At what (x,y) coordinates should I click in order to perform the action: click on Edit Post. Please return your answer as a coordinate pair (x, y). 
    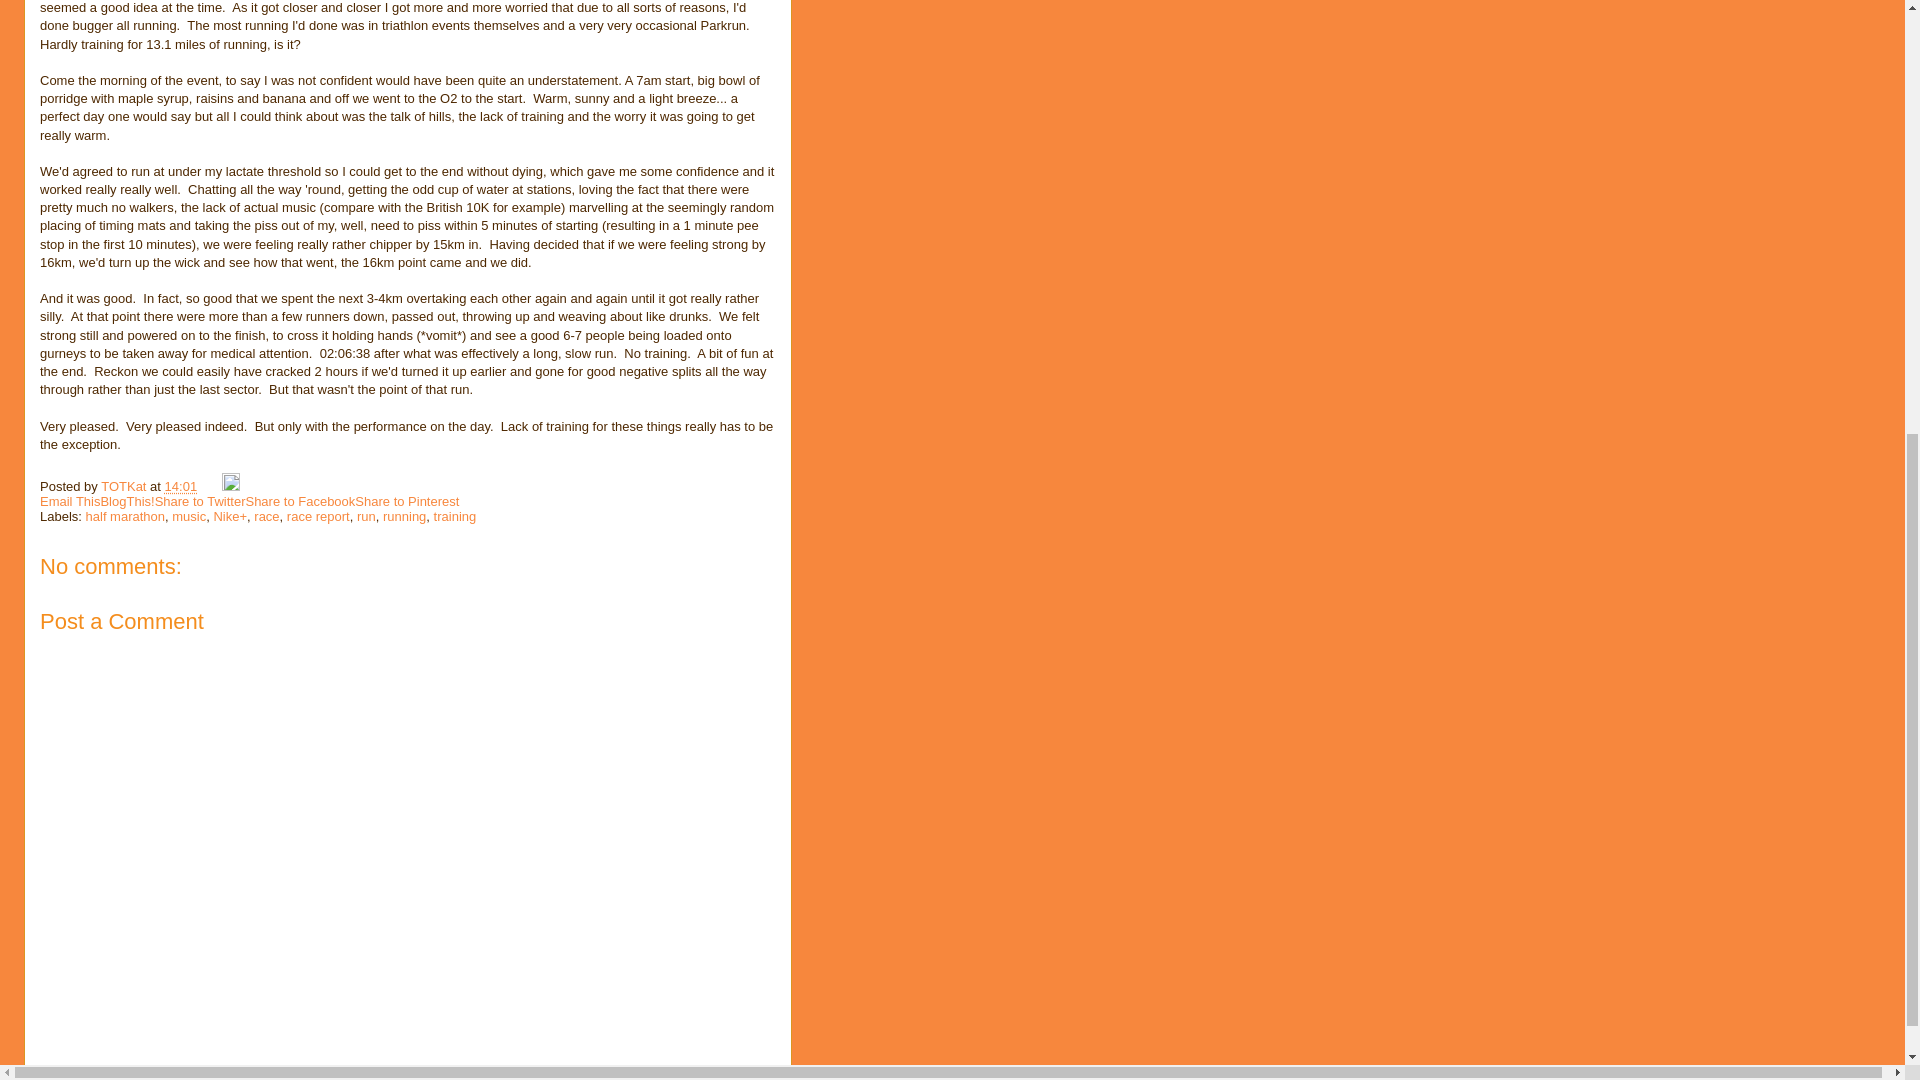
    Looking at the image, I should click on (231, 486).